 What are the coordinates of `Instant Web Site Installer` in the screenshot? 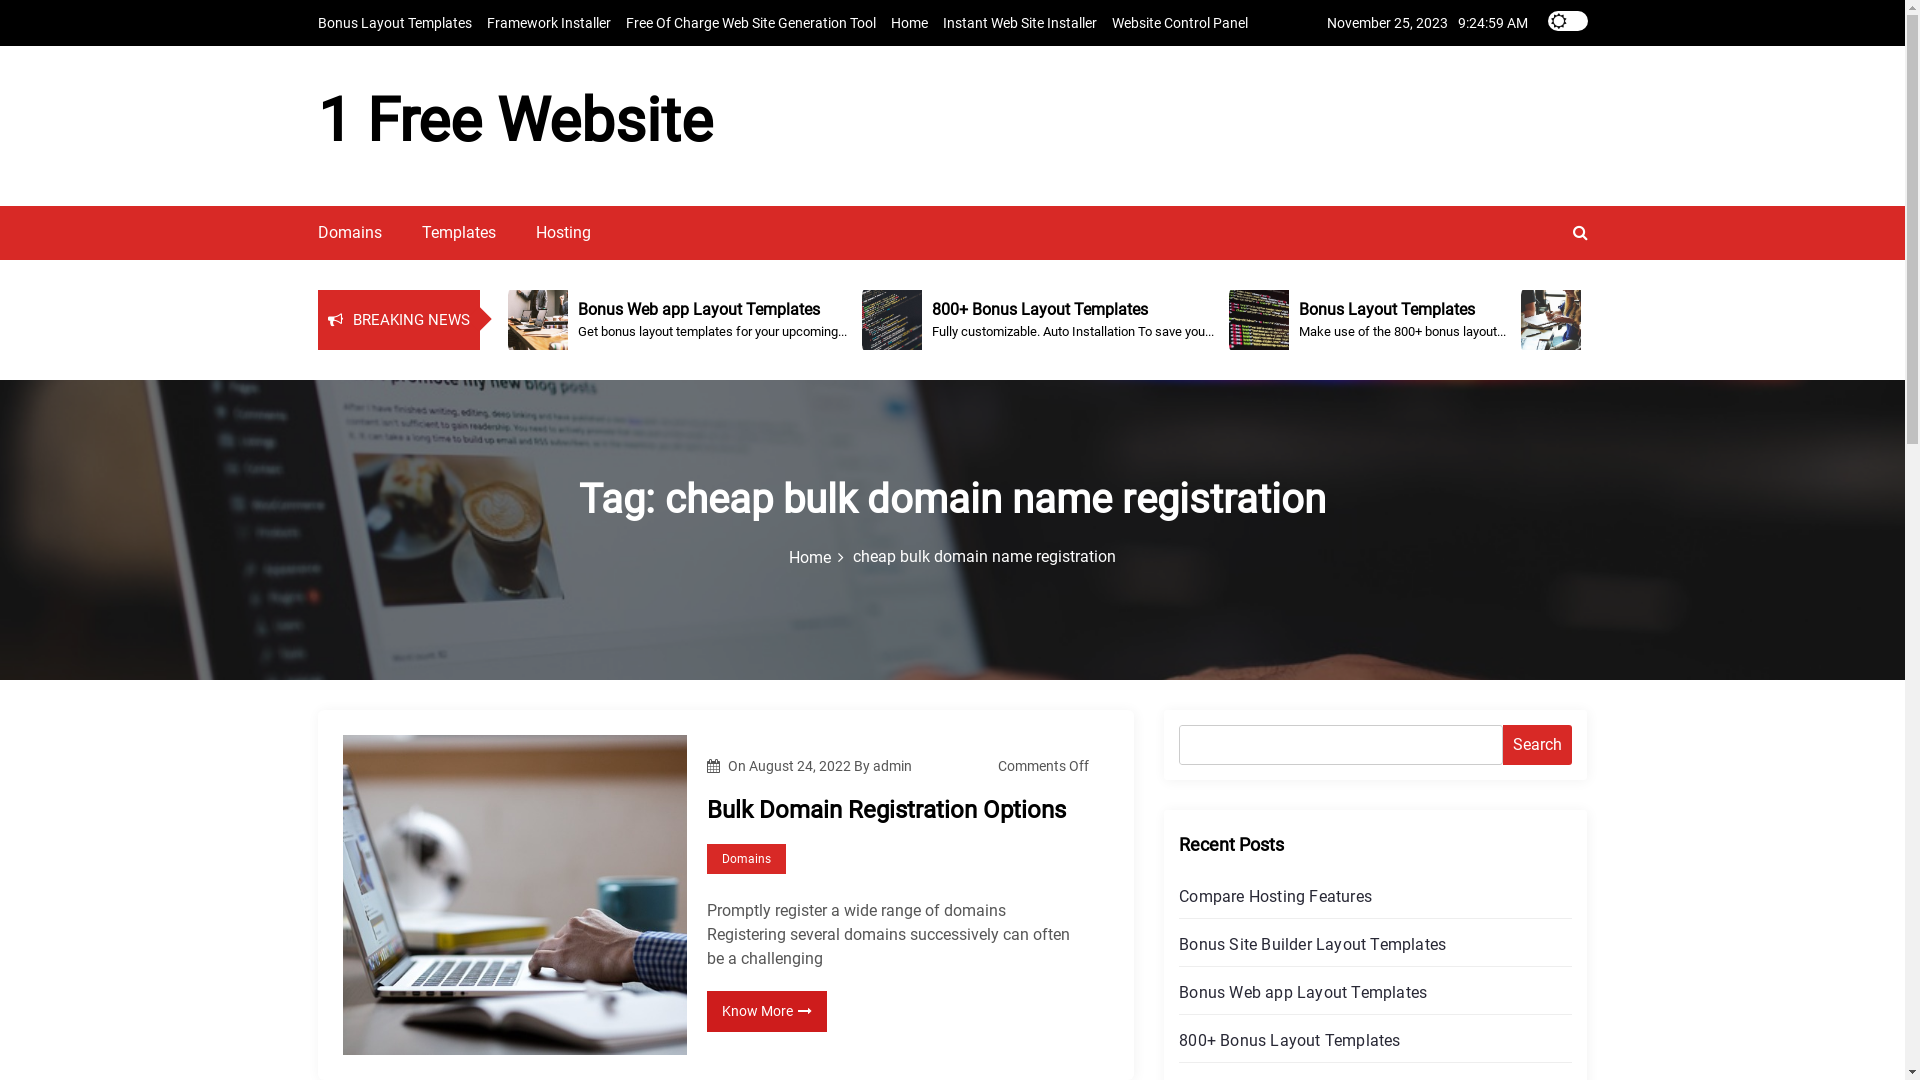 It's located at (1019, 23).